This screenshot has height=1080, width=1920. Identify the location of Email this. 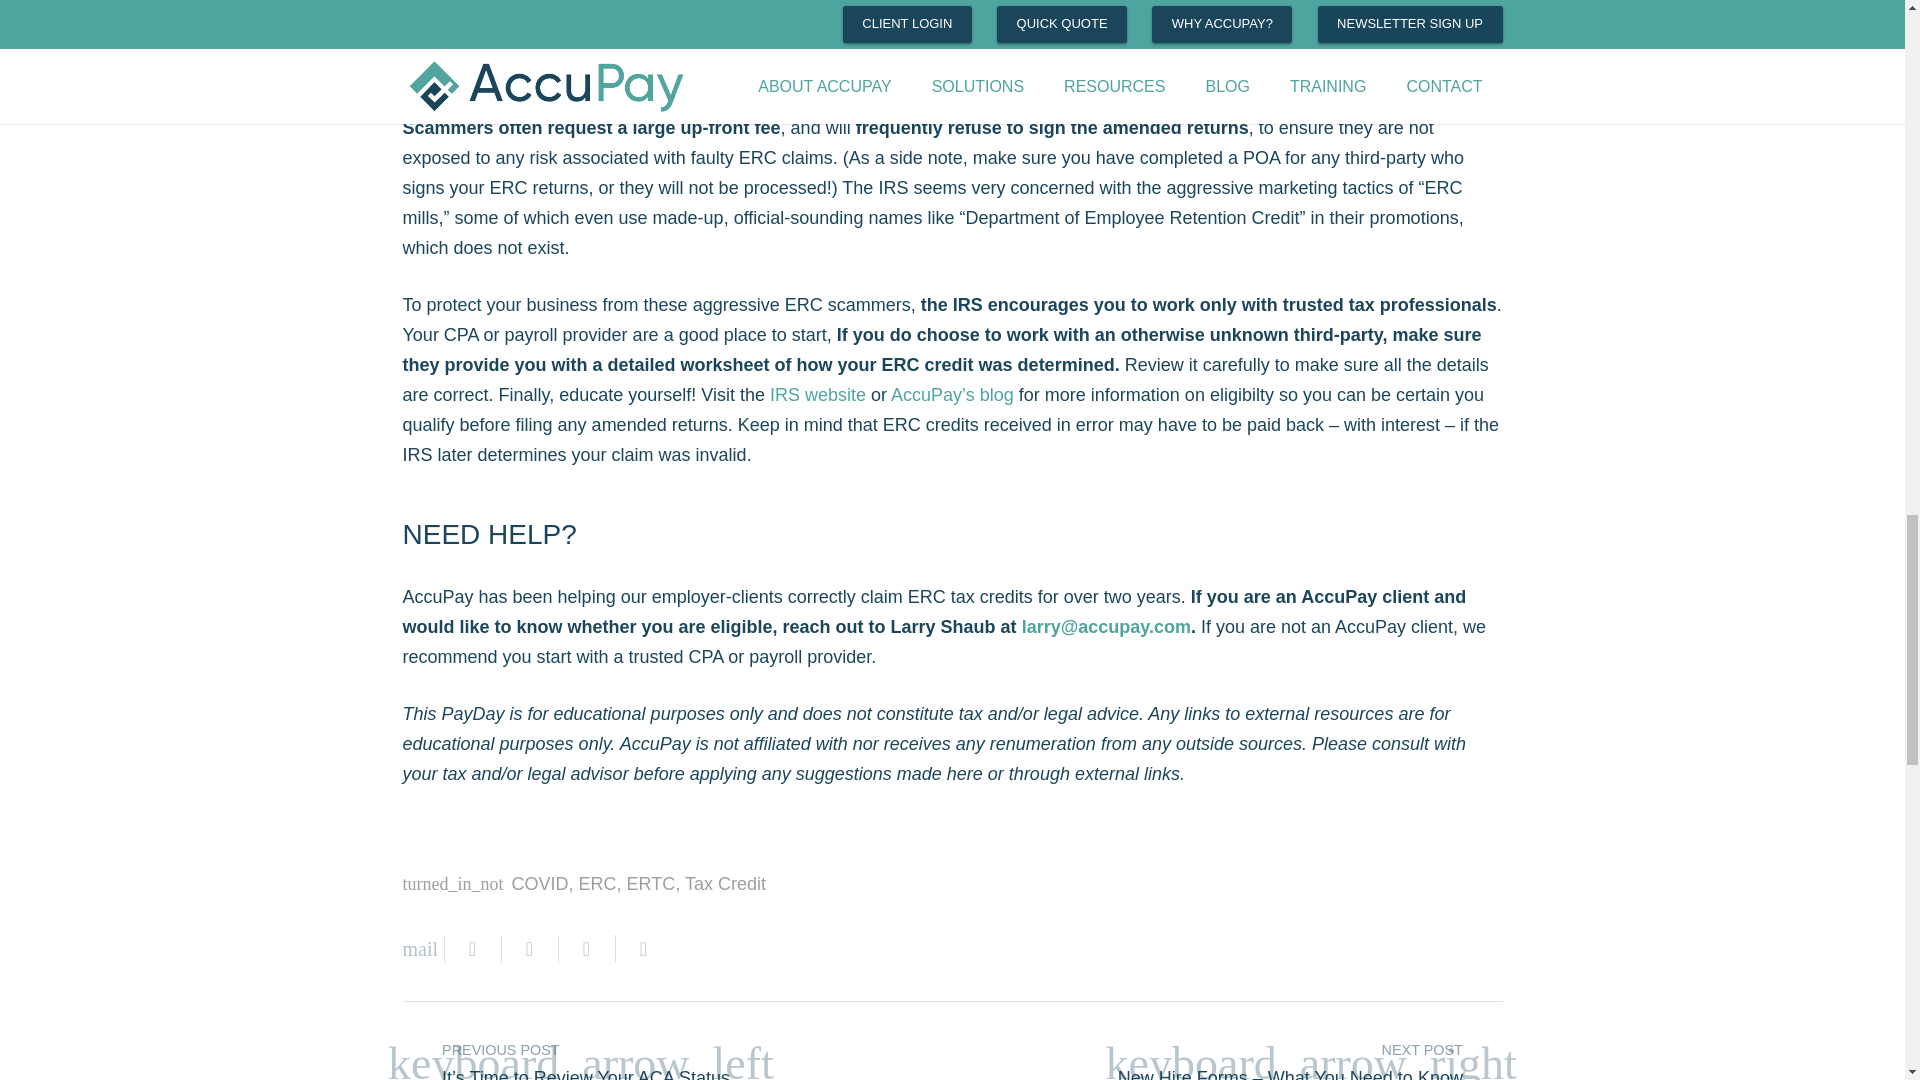
(422, 949).